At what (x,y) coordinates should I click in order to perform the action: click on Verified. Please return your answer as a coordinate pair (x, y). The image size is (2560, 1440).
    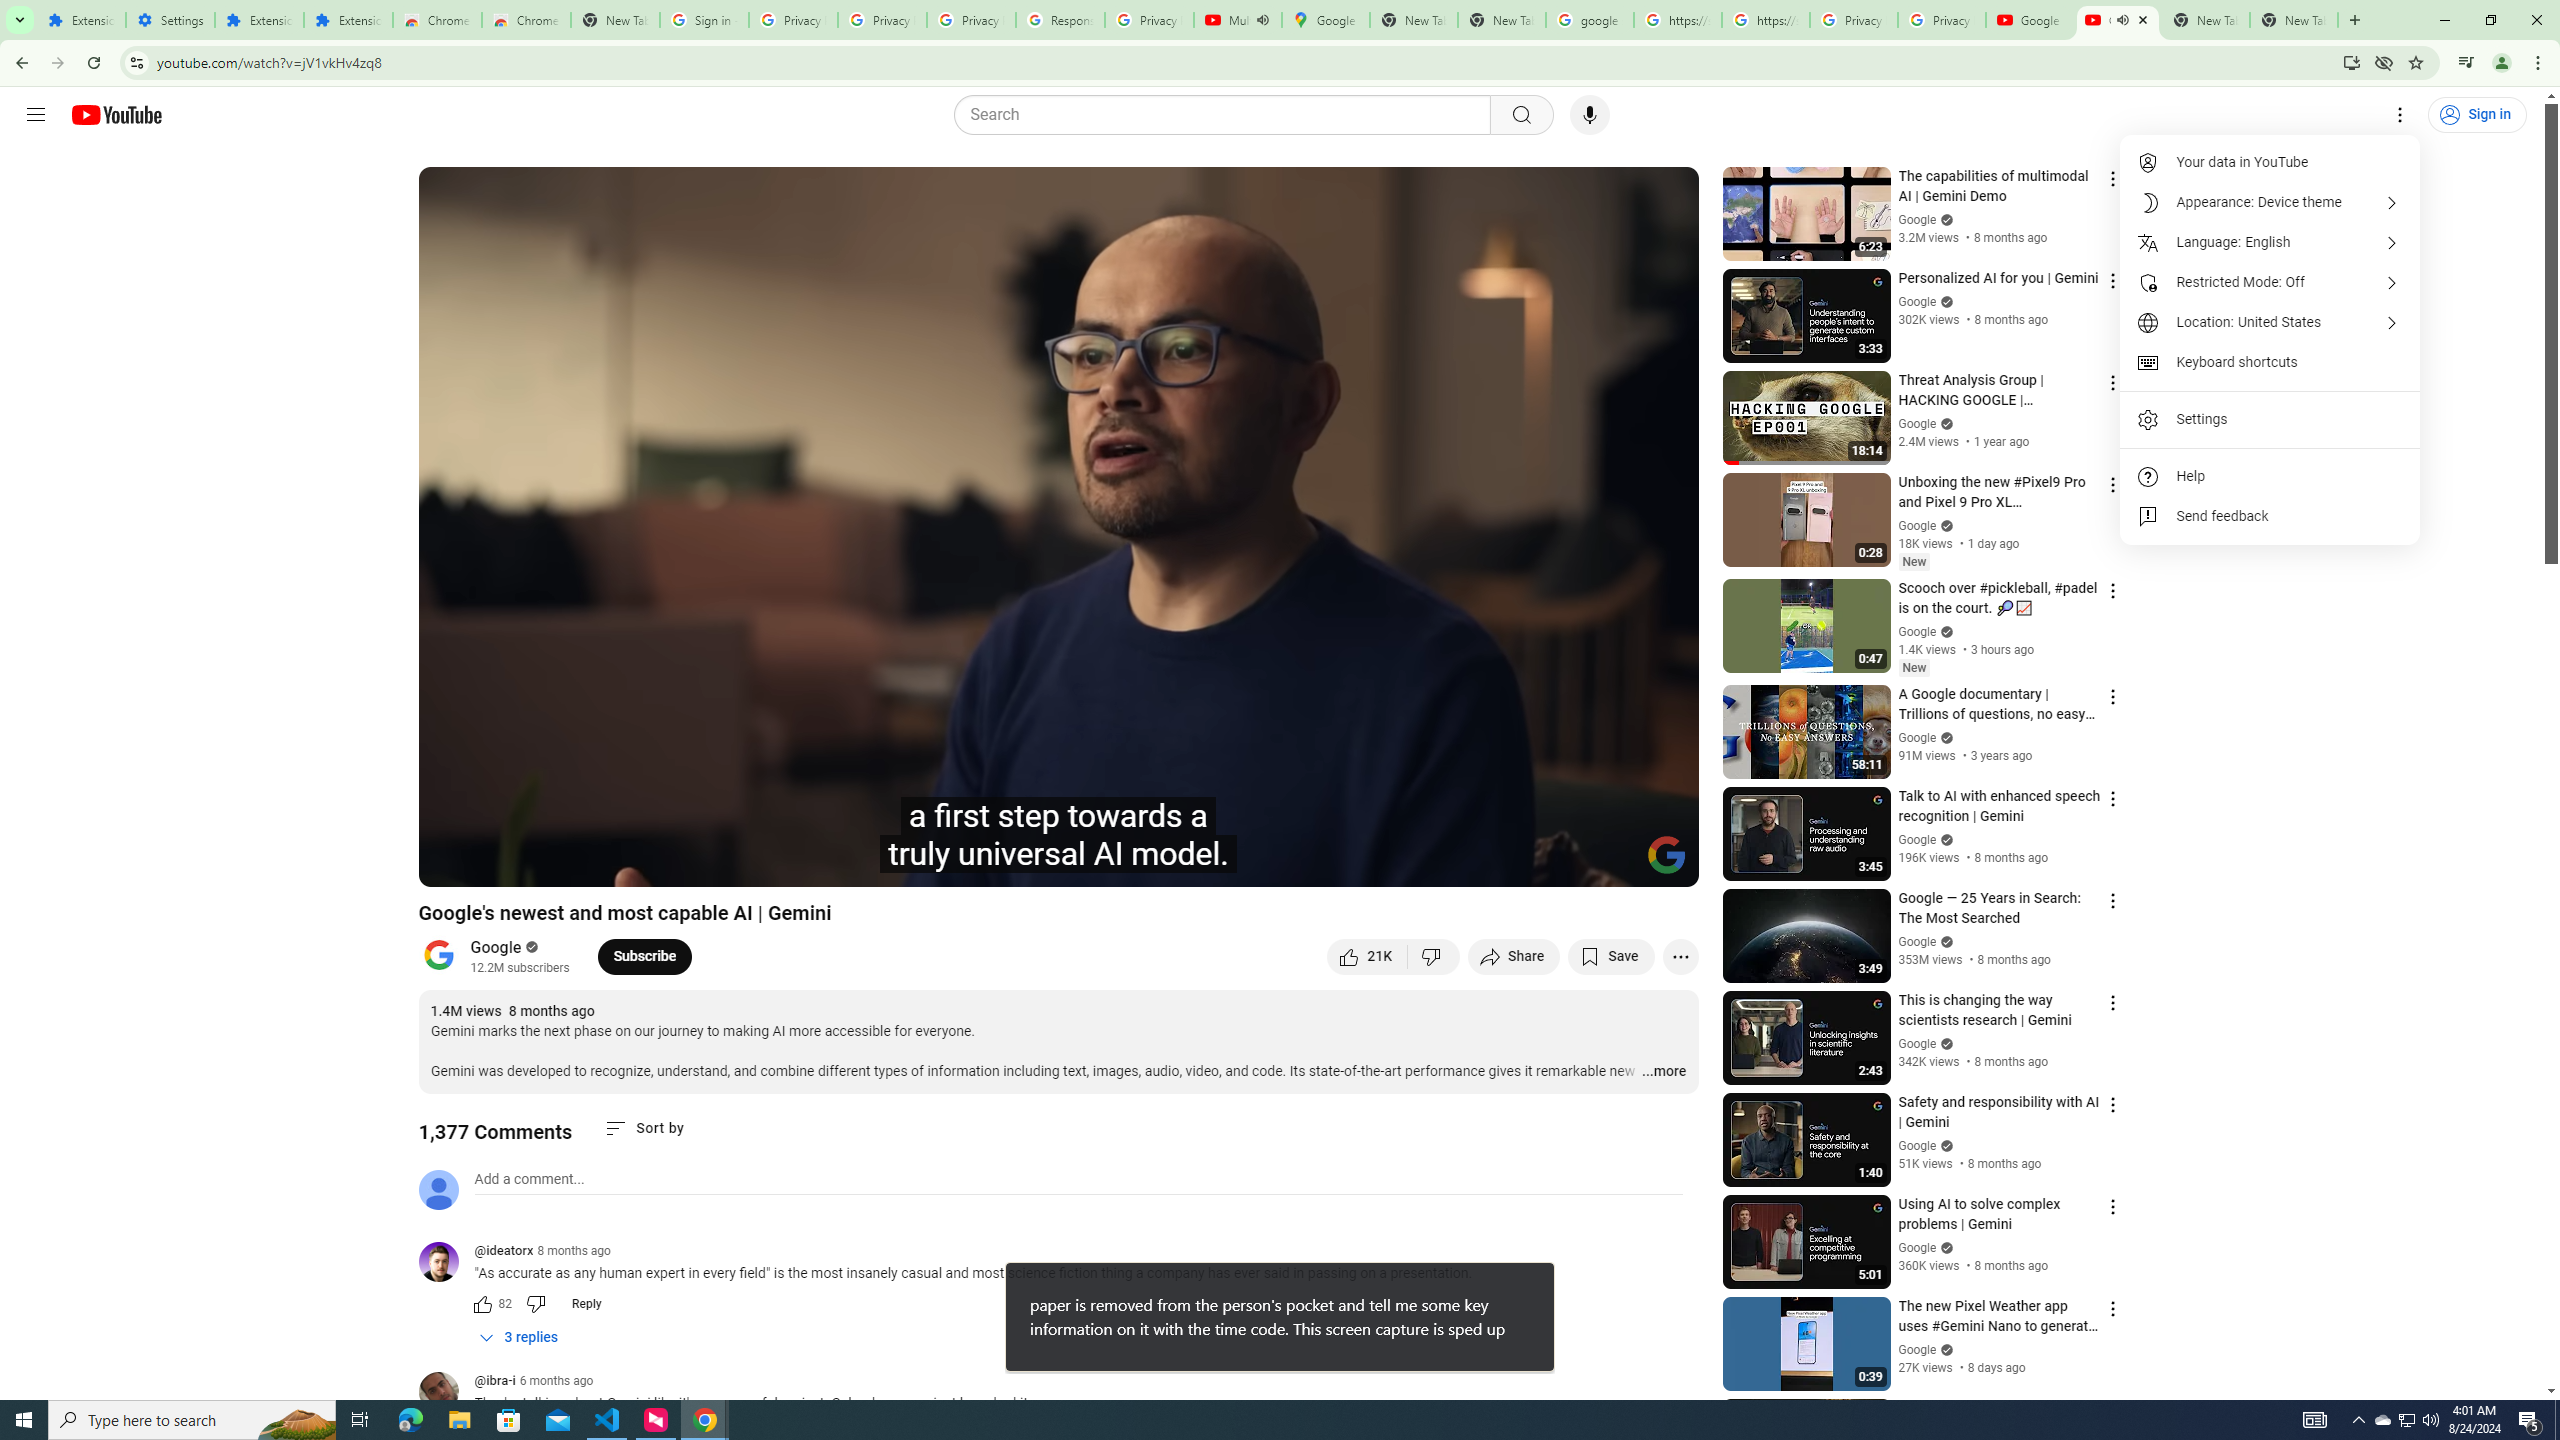
    Looking at the image, I should click on (1945, 1349).